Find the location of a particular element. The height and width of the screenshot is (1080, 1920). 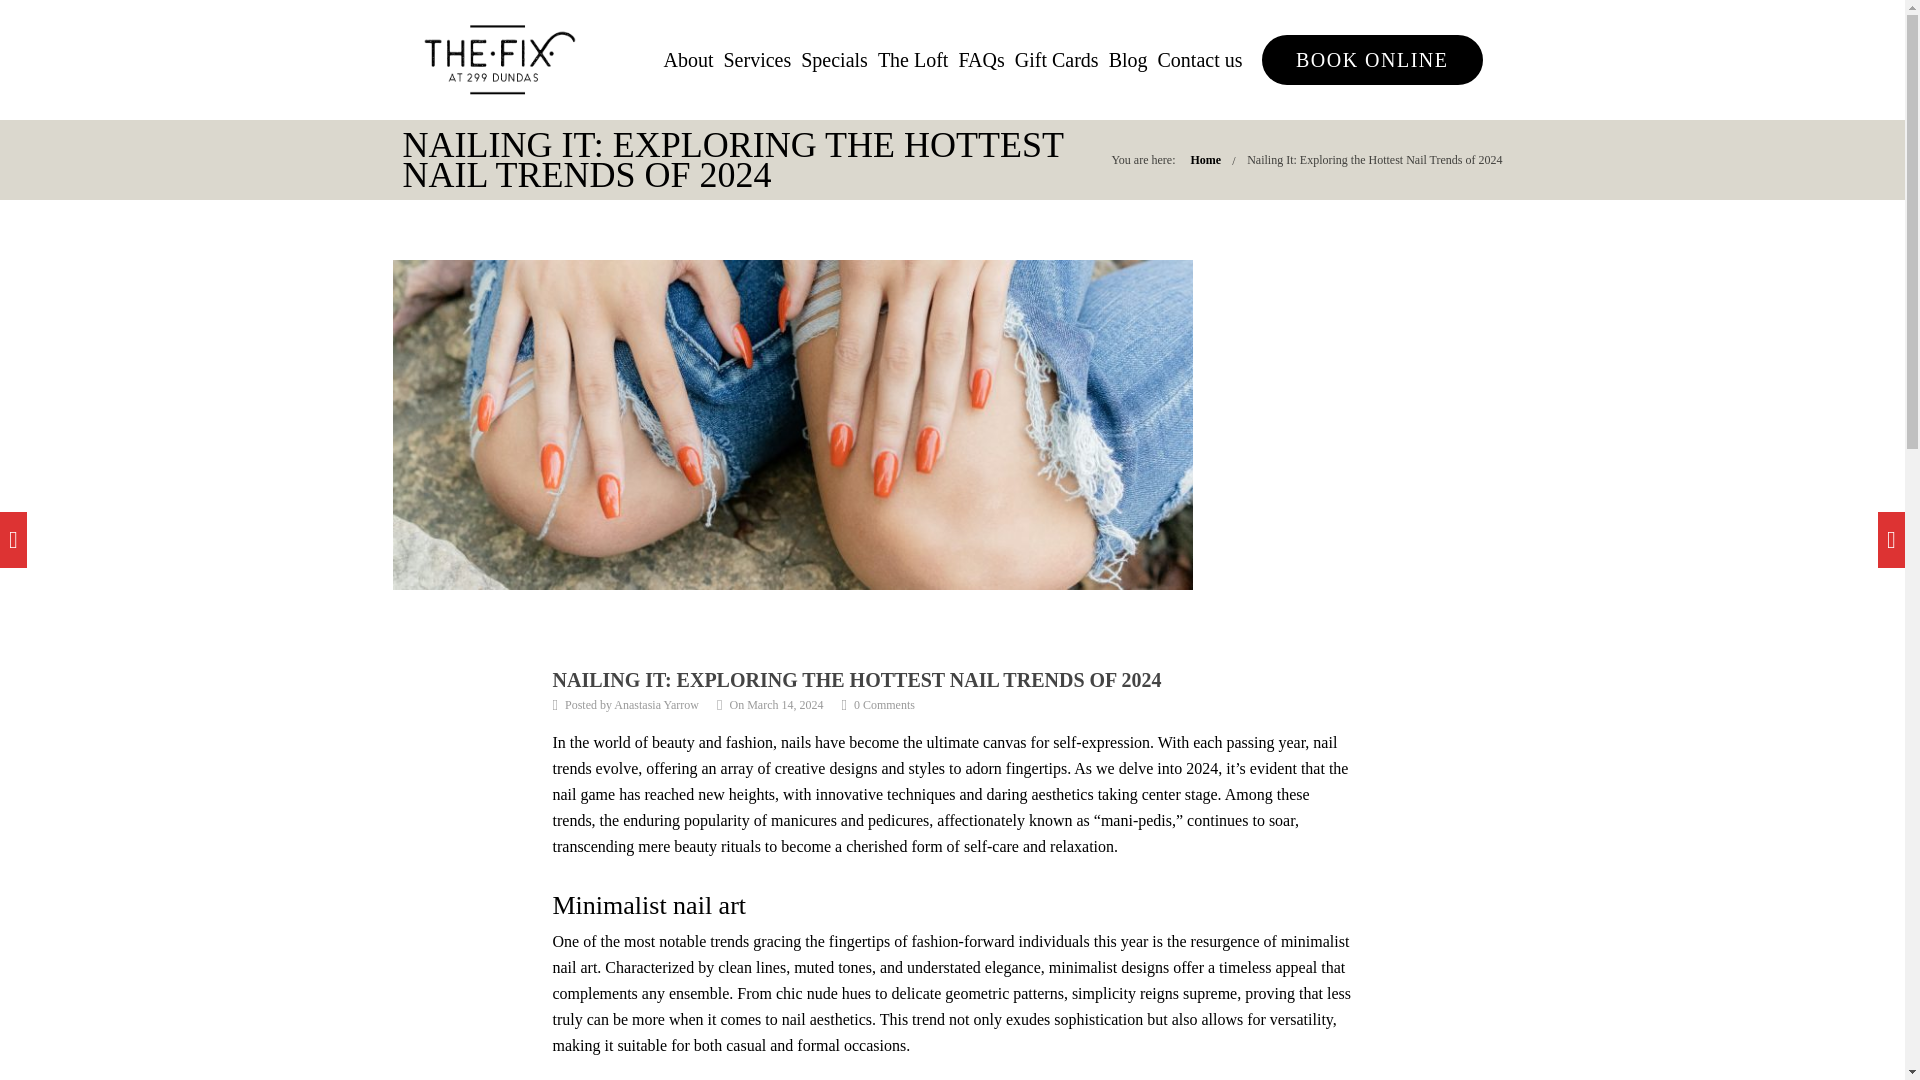

Contact us is located at coordinates (1200, 60).